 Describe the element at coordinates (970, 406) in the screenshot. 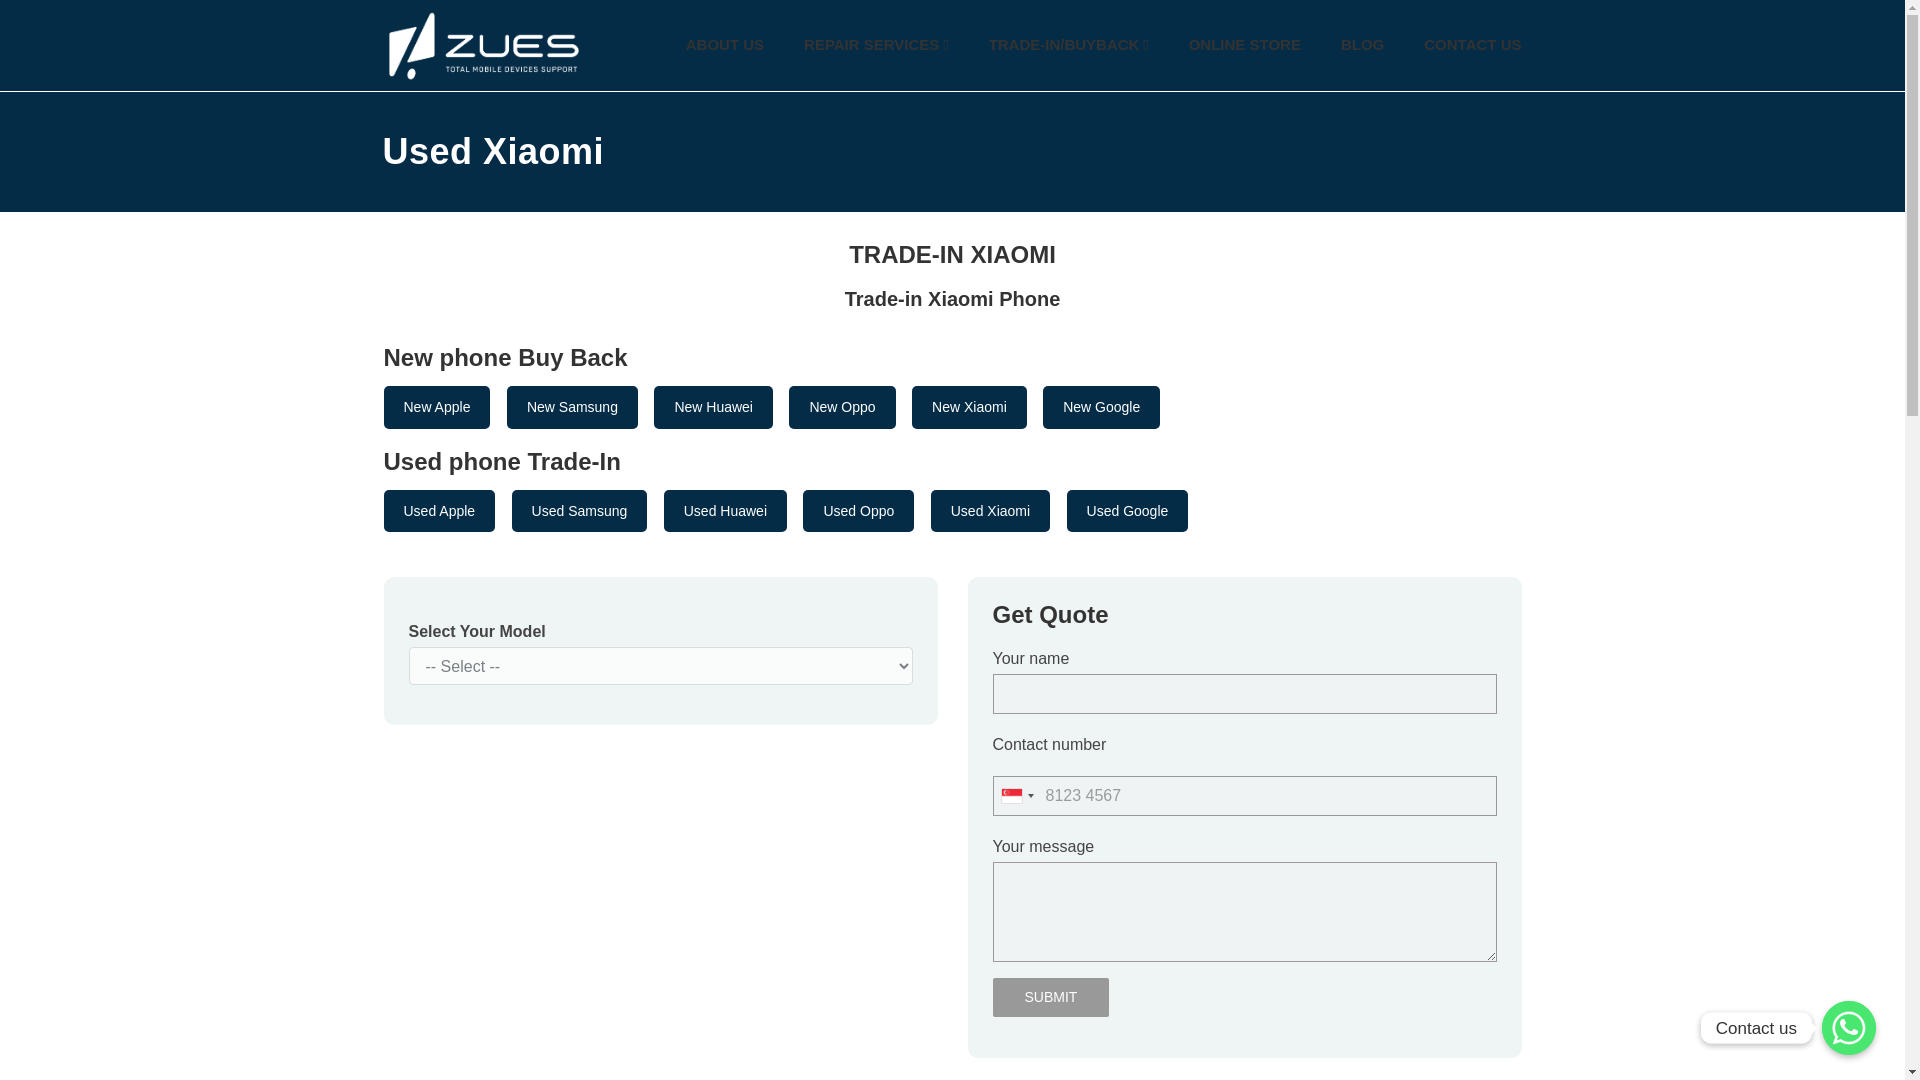

I see `New Xiaomi` at that location.